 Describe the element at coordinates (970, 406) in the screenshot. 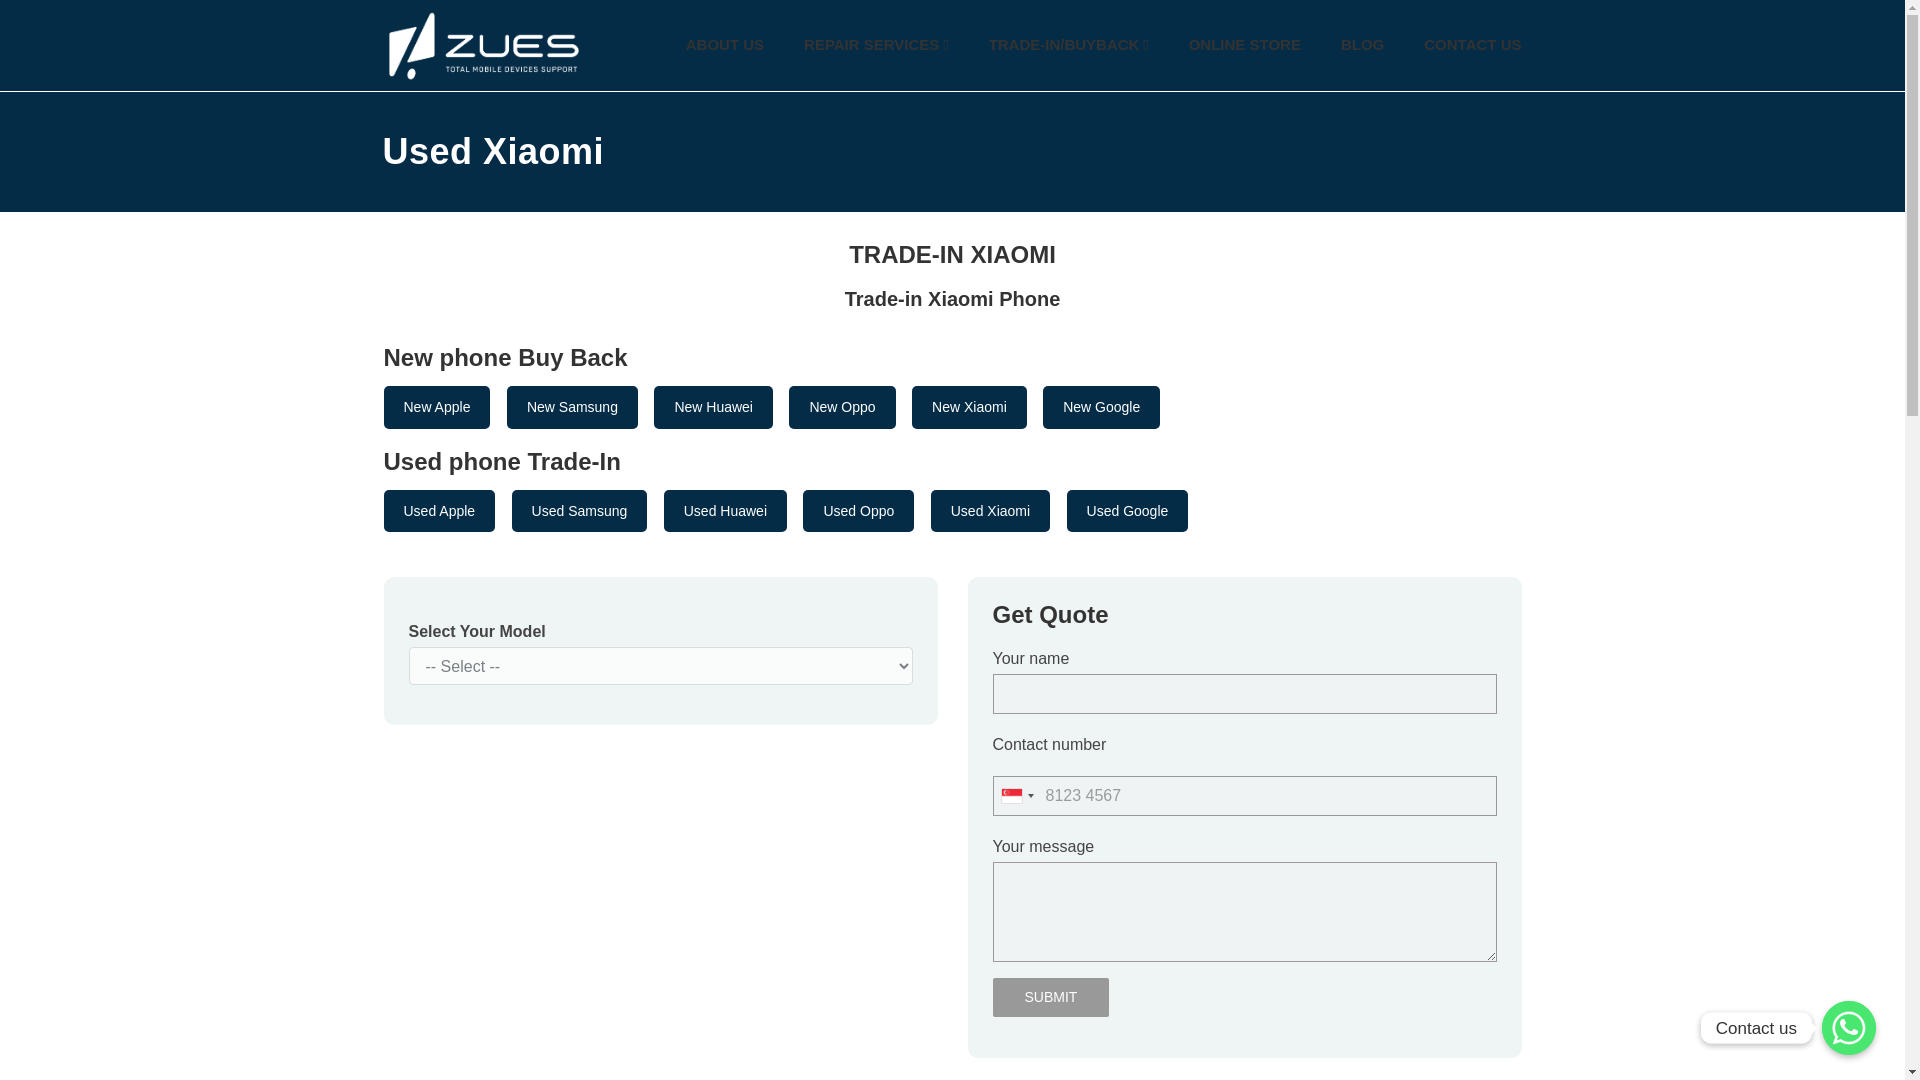

I see `New Xiaomi` at that location.